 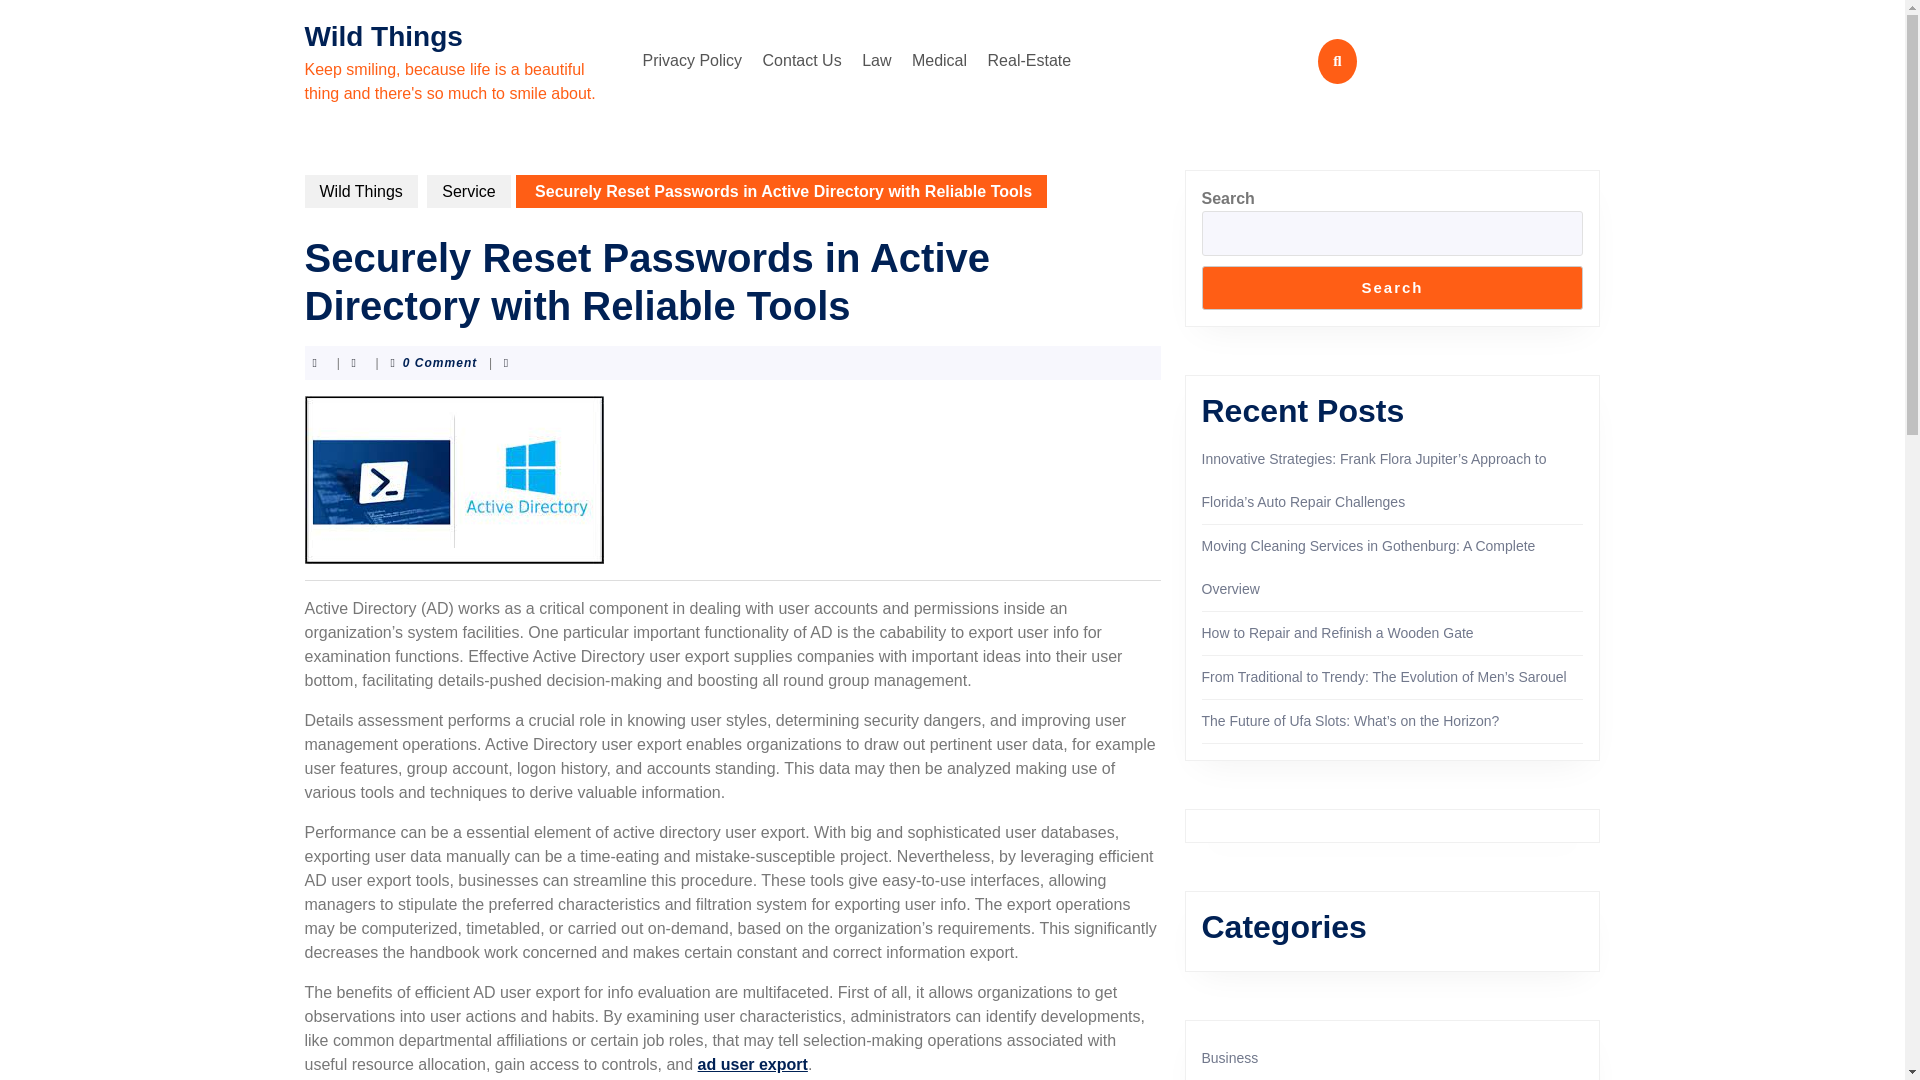 What do you see at coordinates (1029, 61) in the screenshot?
I see `Real-Estate` at bounding box center [1029, 61].